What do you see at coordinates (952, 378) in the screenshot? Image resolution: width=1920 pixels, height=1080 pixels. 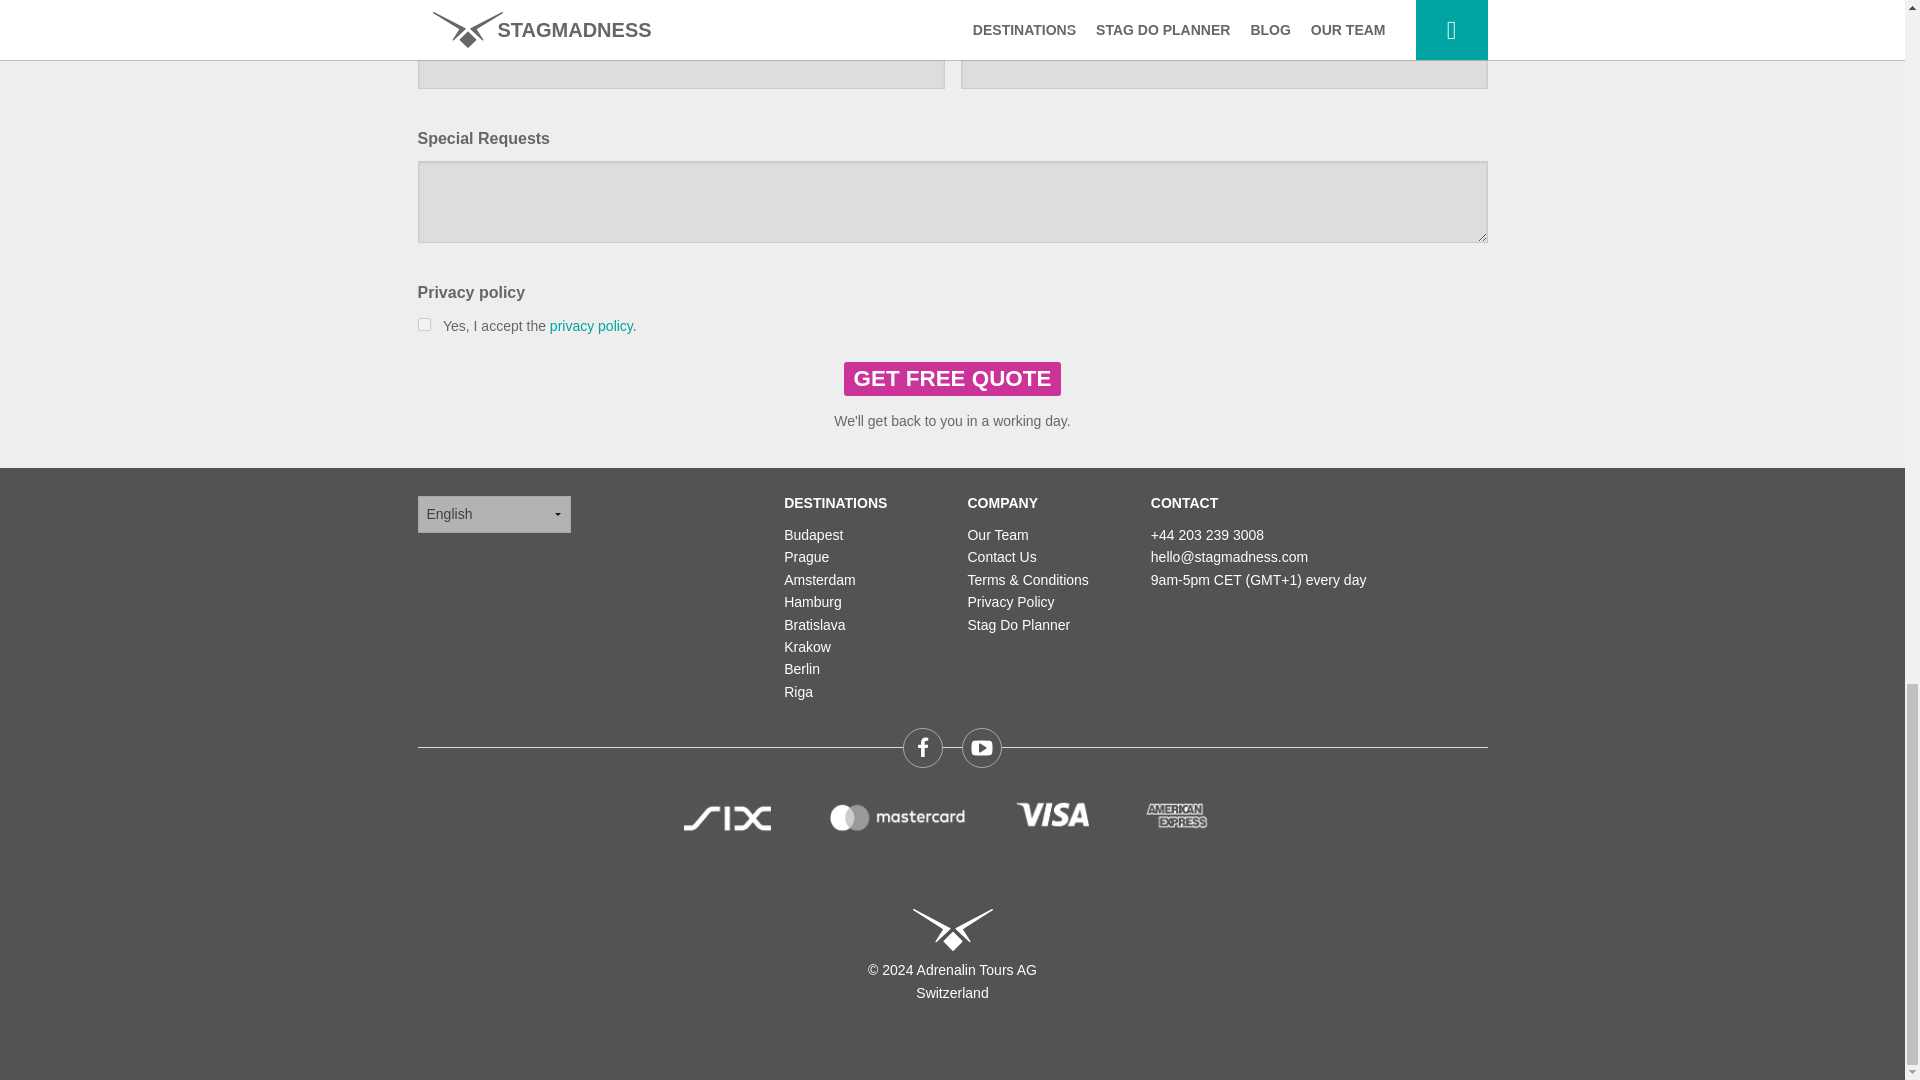 I see `GET FREE QUOTE` at bounding box center [952, 378].